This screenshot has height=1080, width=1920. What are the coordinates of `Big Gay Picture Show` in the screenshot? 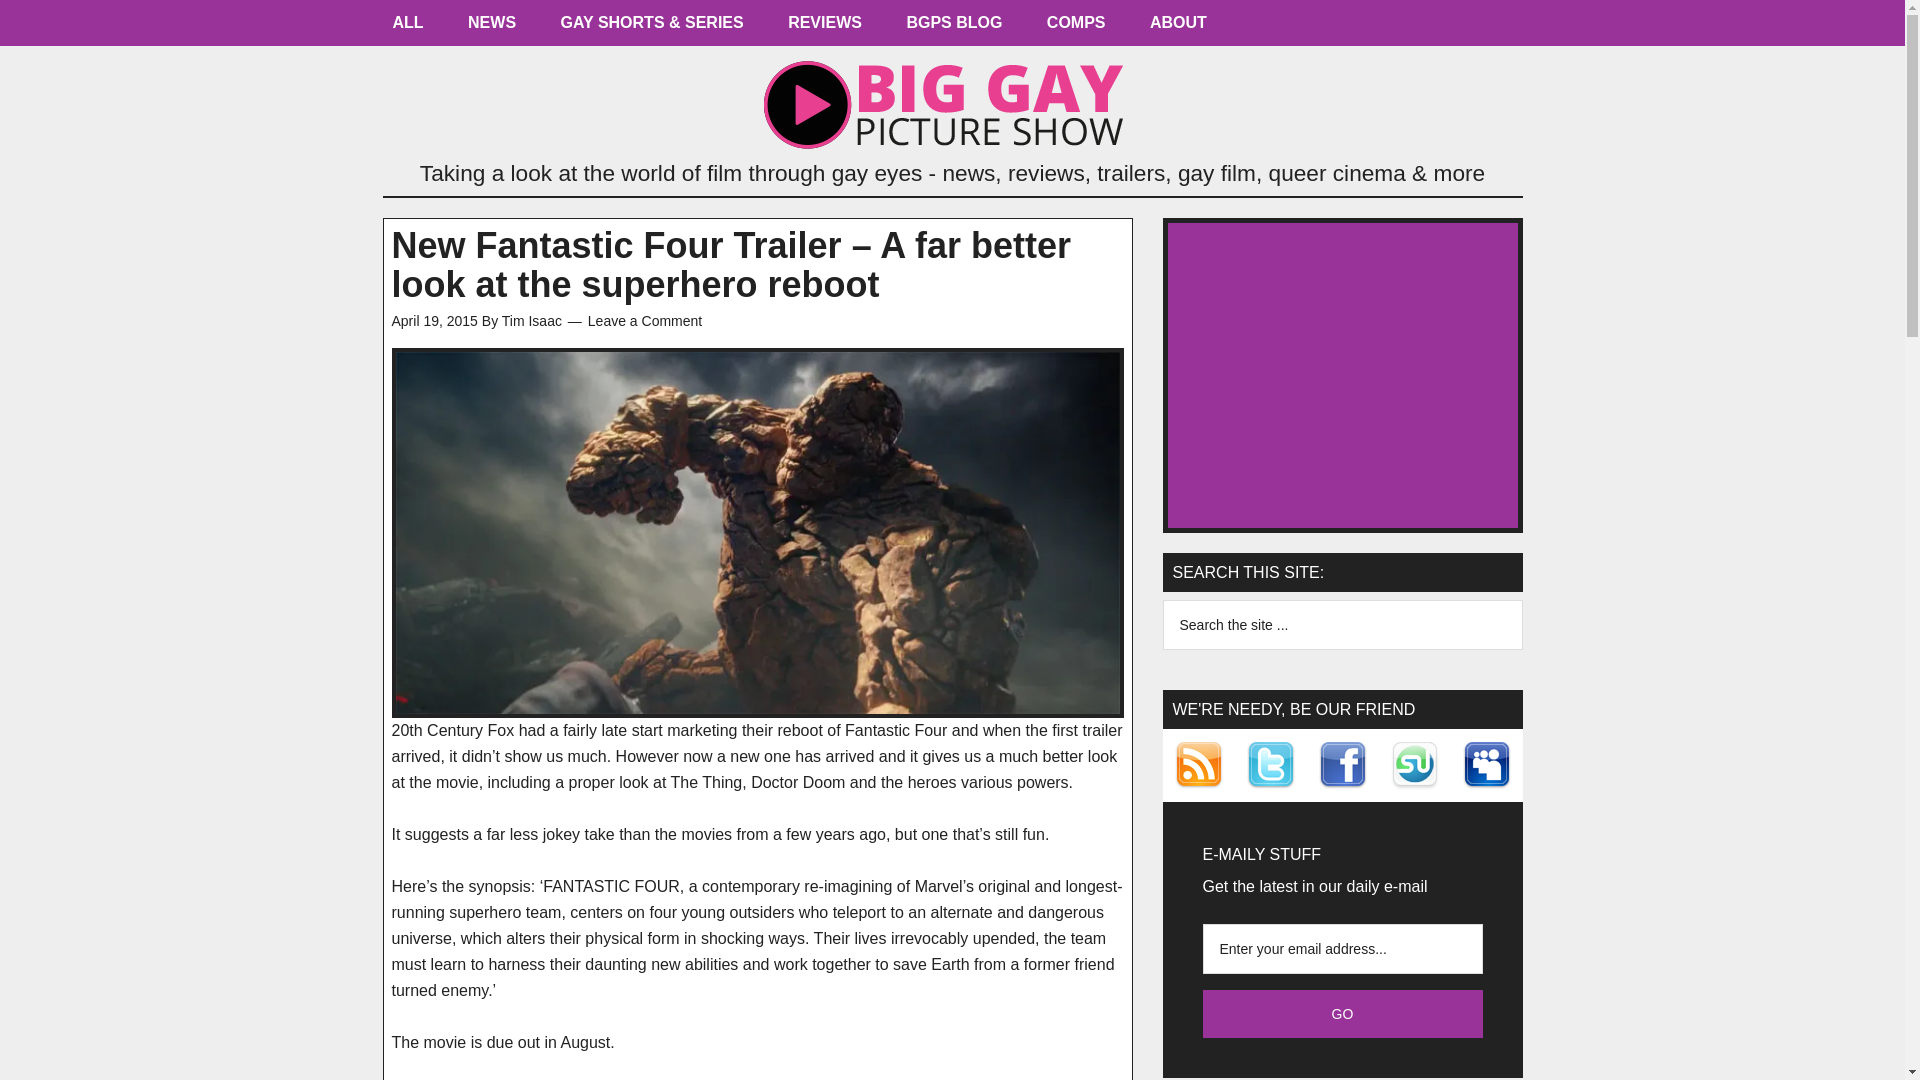 It's located at (952, 105).